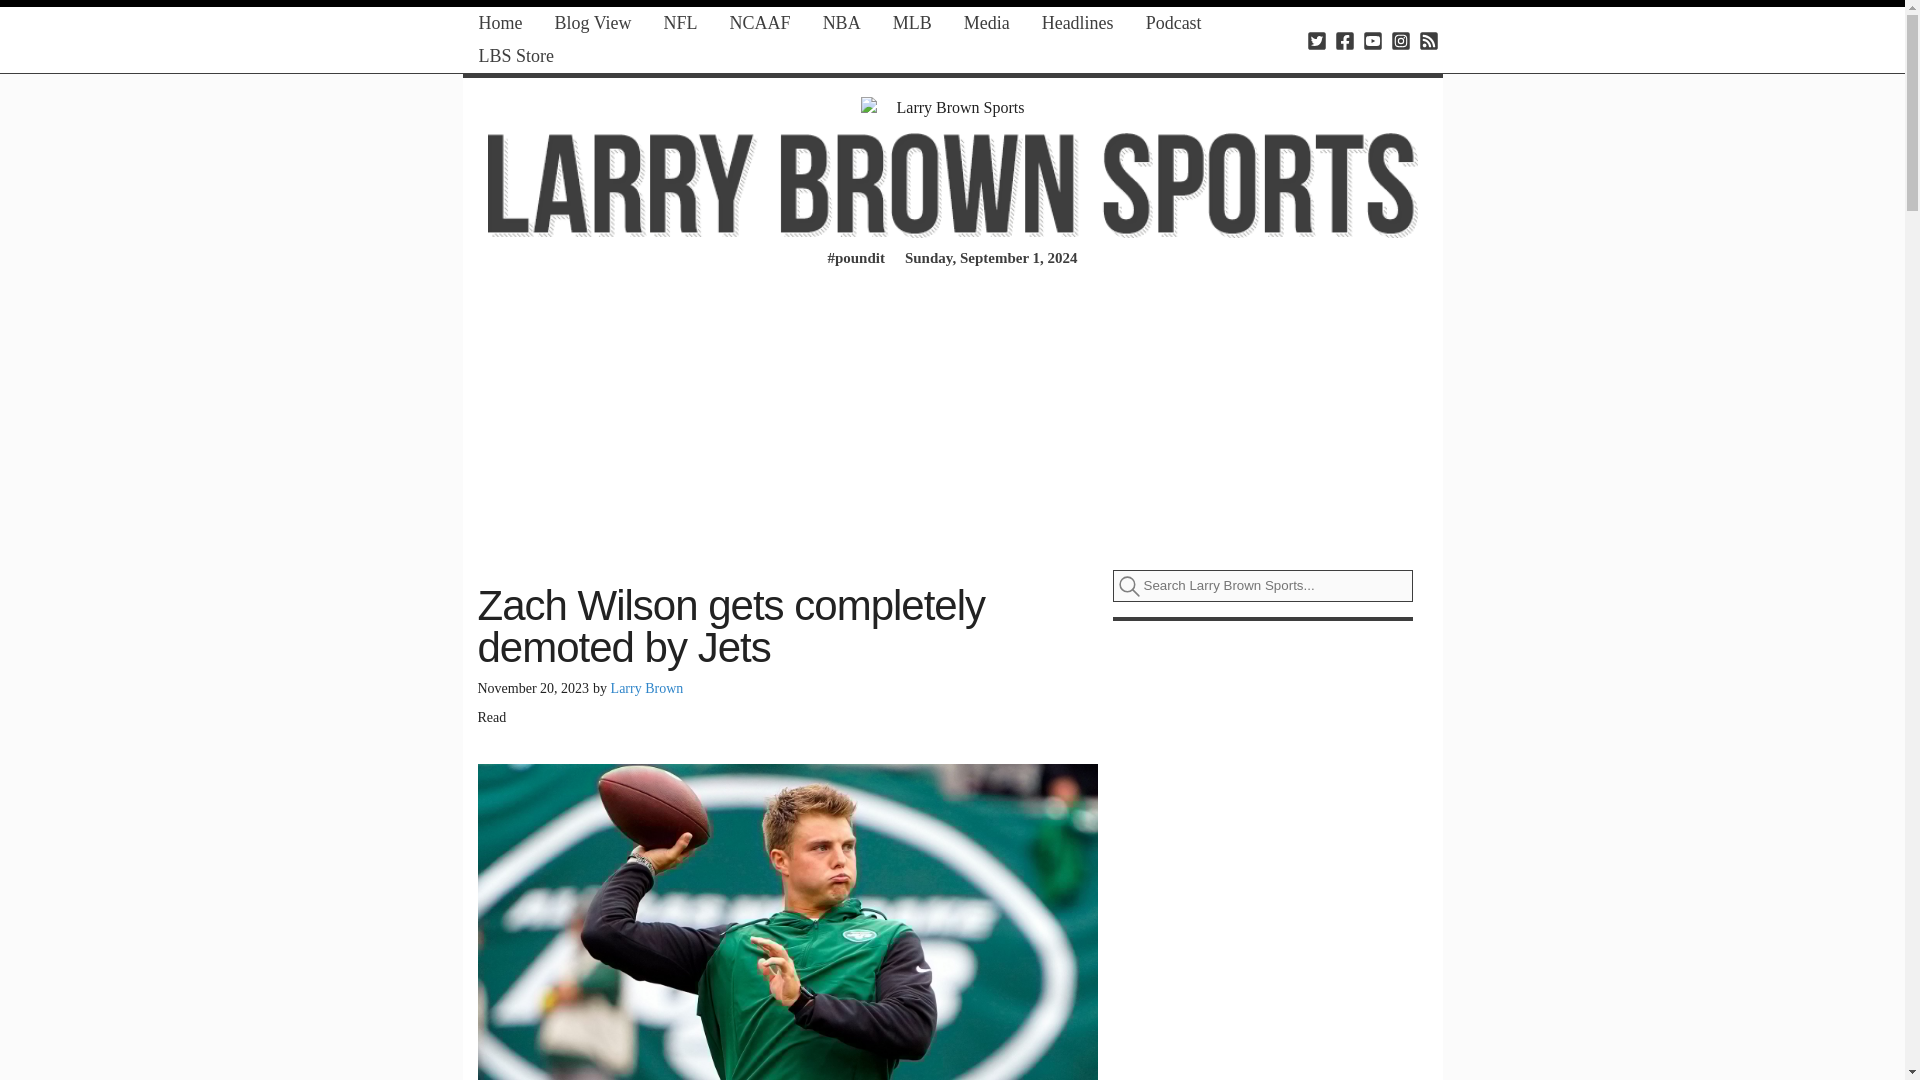 Image resolution: width=1920 pixels, height=1080 pixels. Describe the element at coordinates (681, 22) in the screenshot. I see `NFL` at that location.